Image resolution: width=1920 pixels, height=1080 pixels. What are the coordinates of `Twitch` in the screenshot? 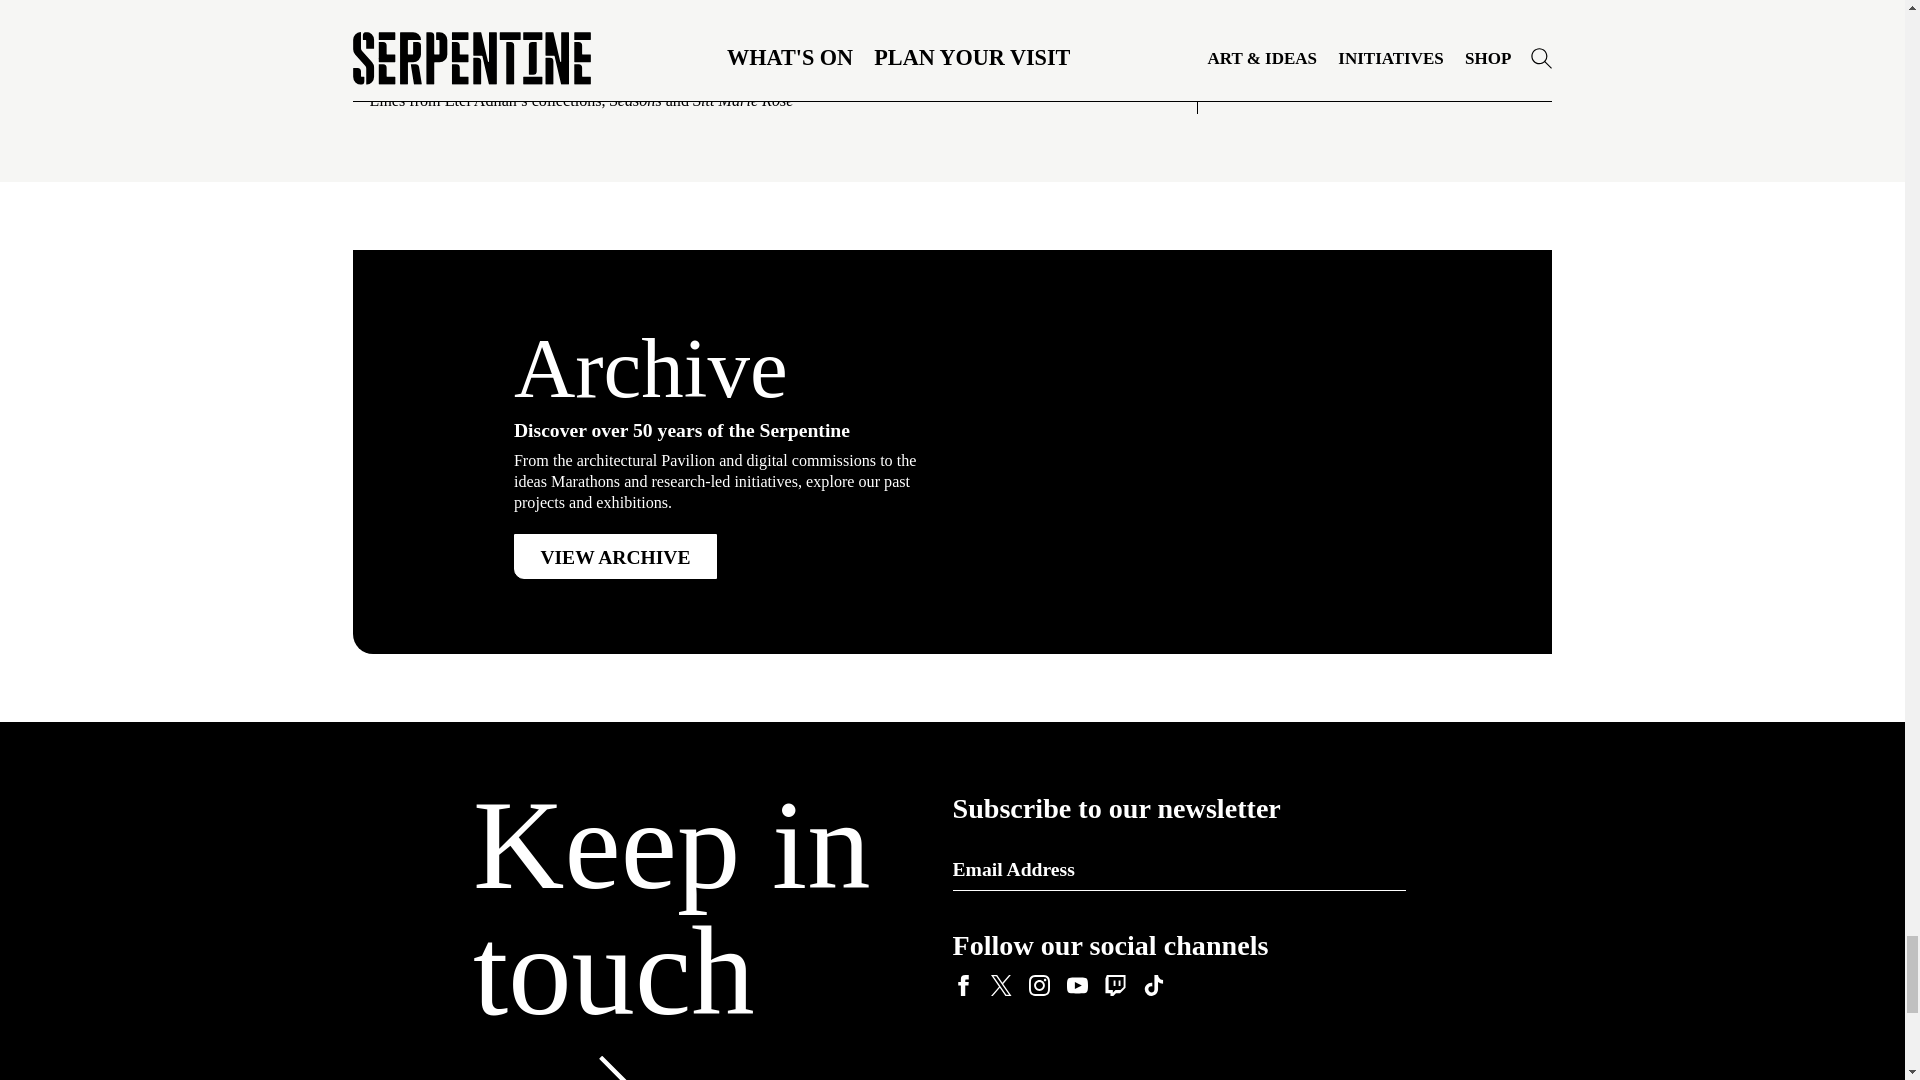 It's located at (1114, 986).